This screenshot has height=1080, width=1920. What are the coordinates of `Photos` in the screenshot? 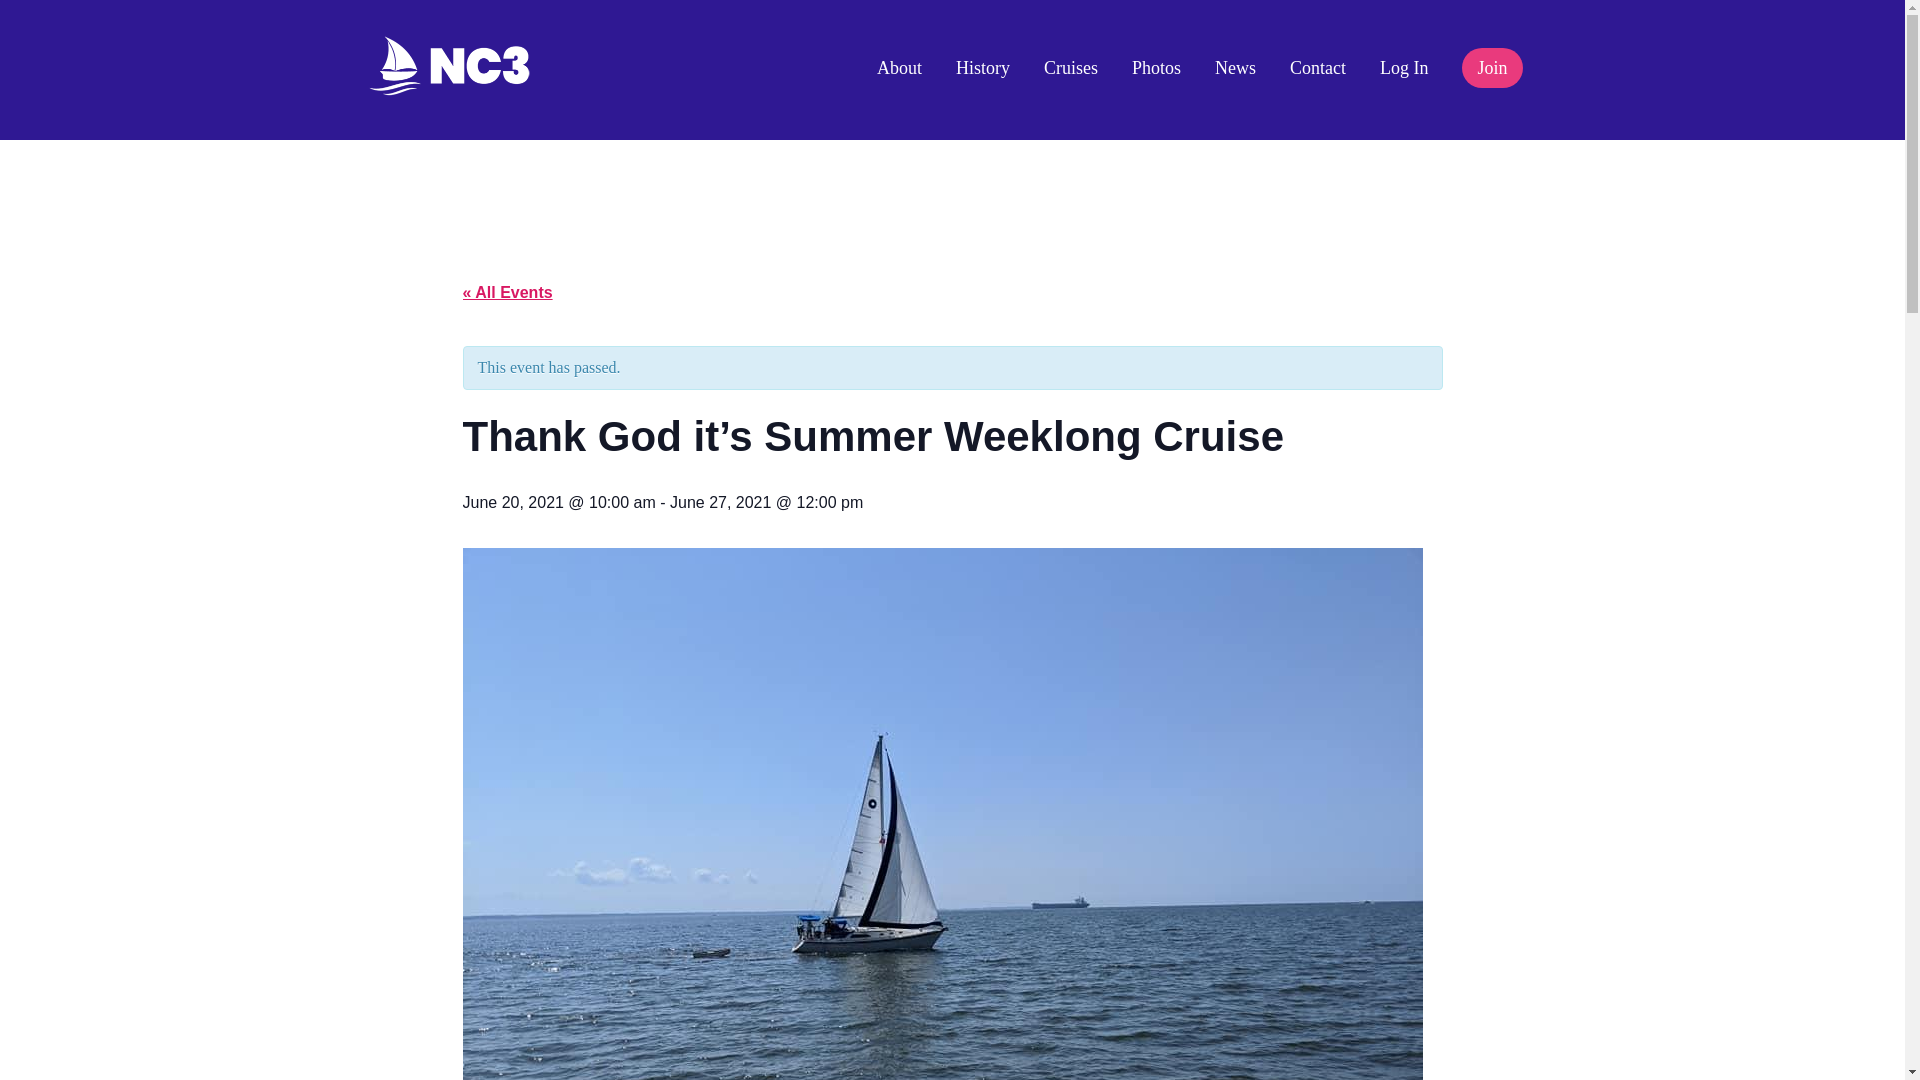 It's located at (1156, 68).